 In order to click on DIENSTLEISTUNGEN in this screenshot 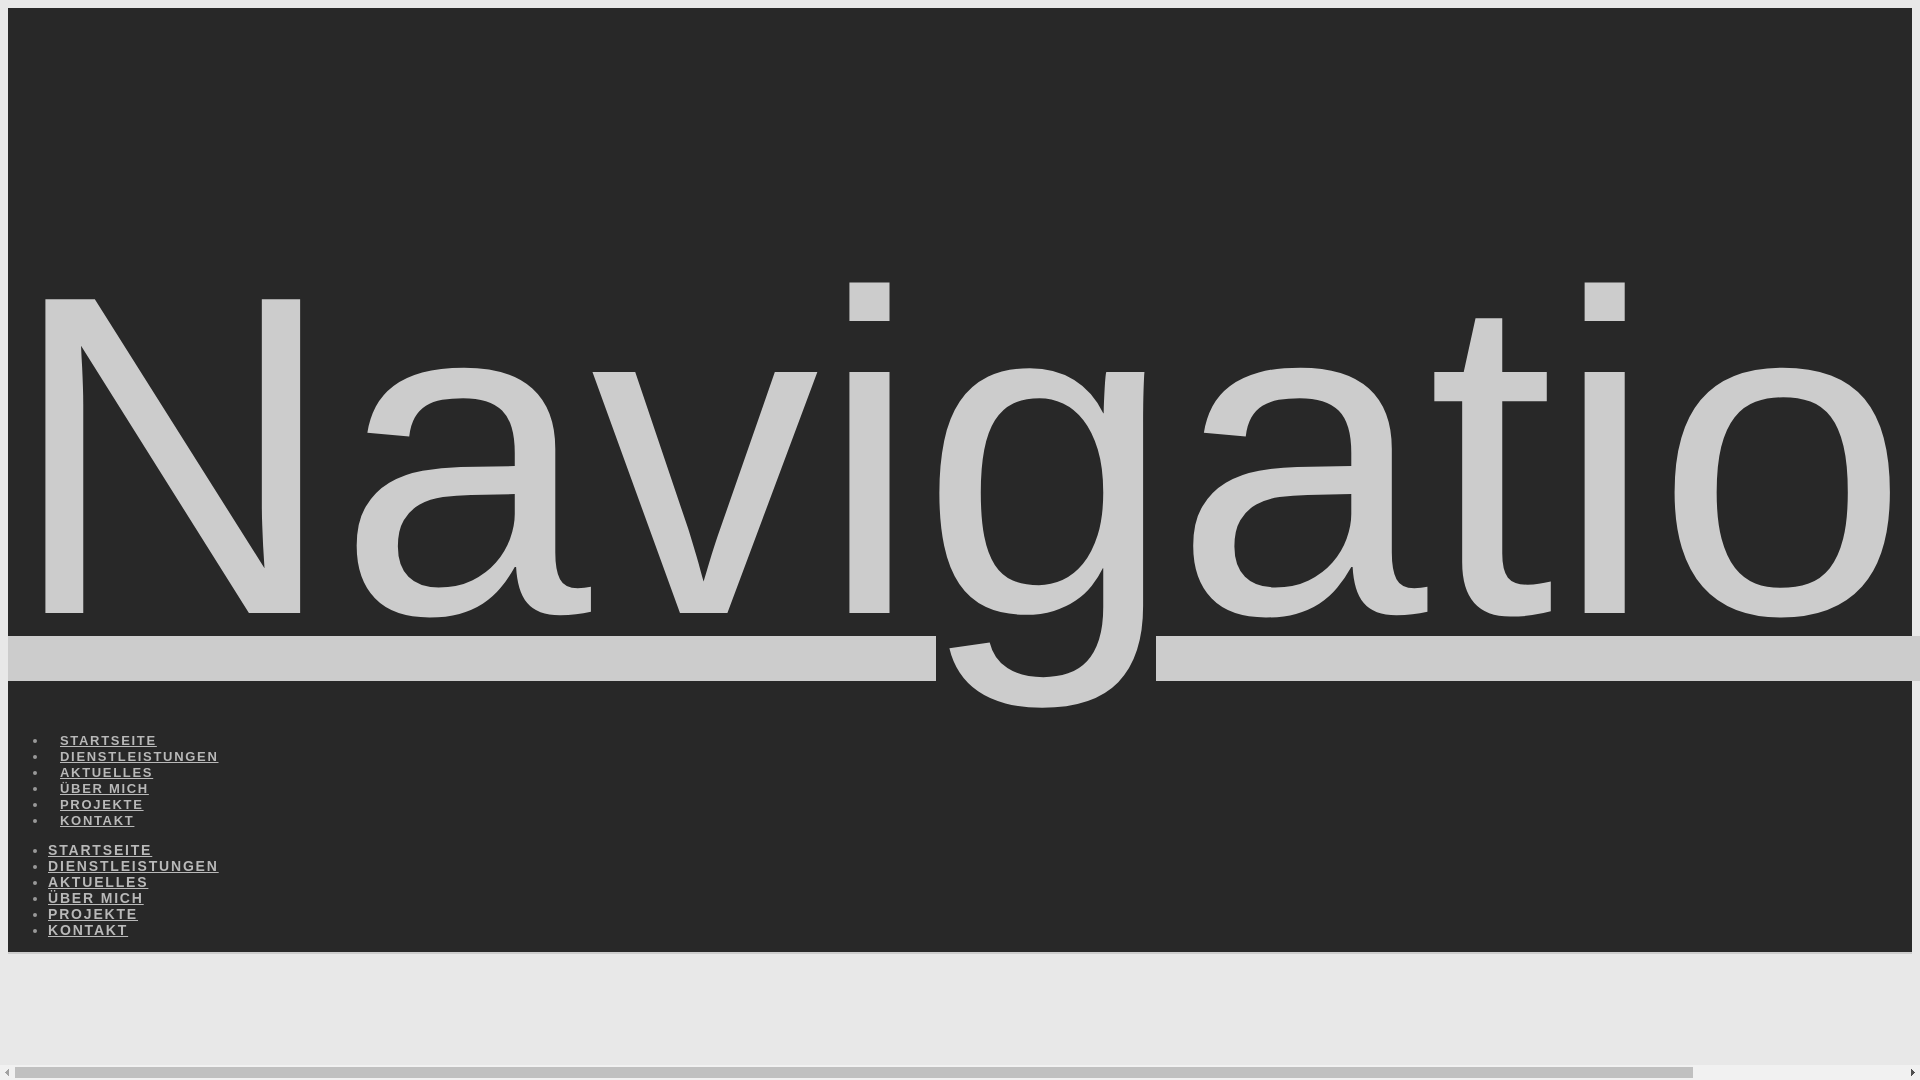, I will do `click(134, 866)`.